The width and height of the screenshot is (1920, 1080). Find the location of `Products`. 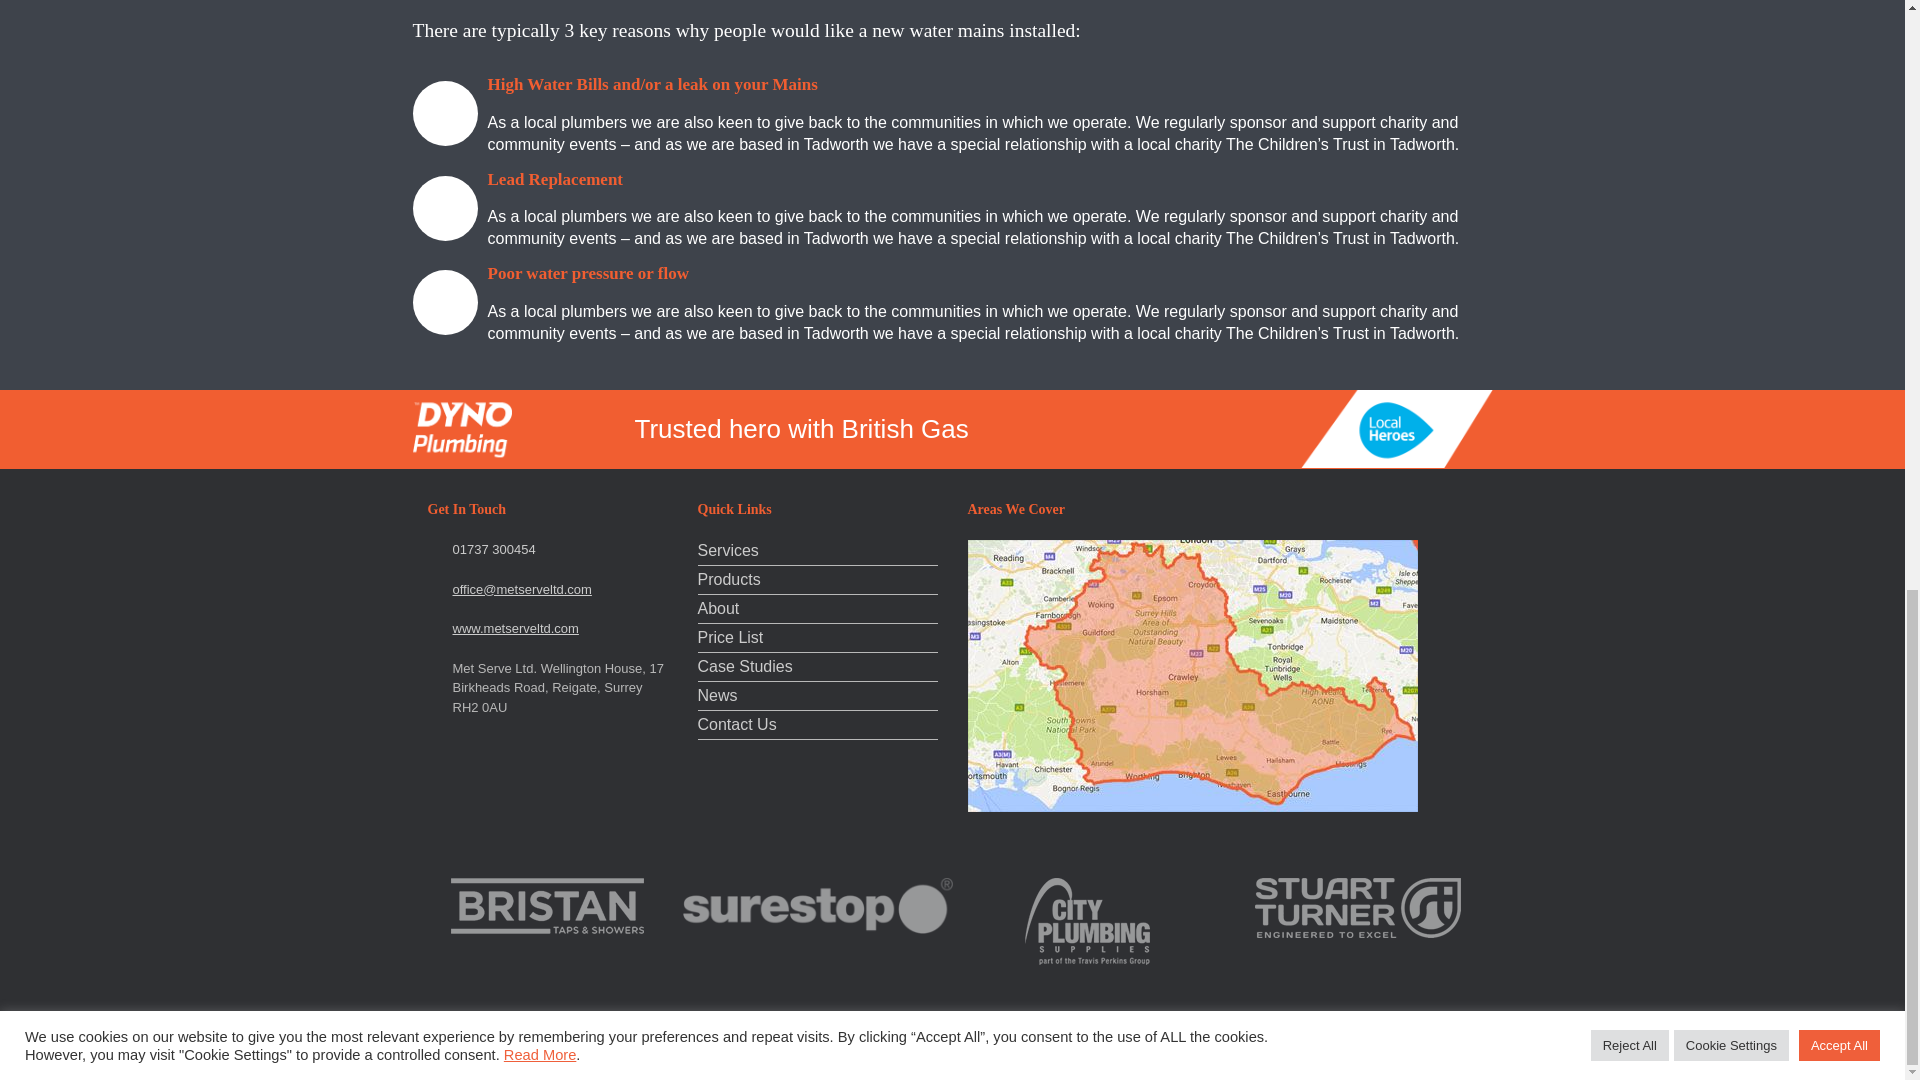

Products is located at coordinates (818, 582).